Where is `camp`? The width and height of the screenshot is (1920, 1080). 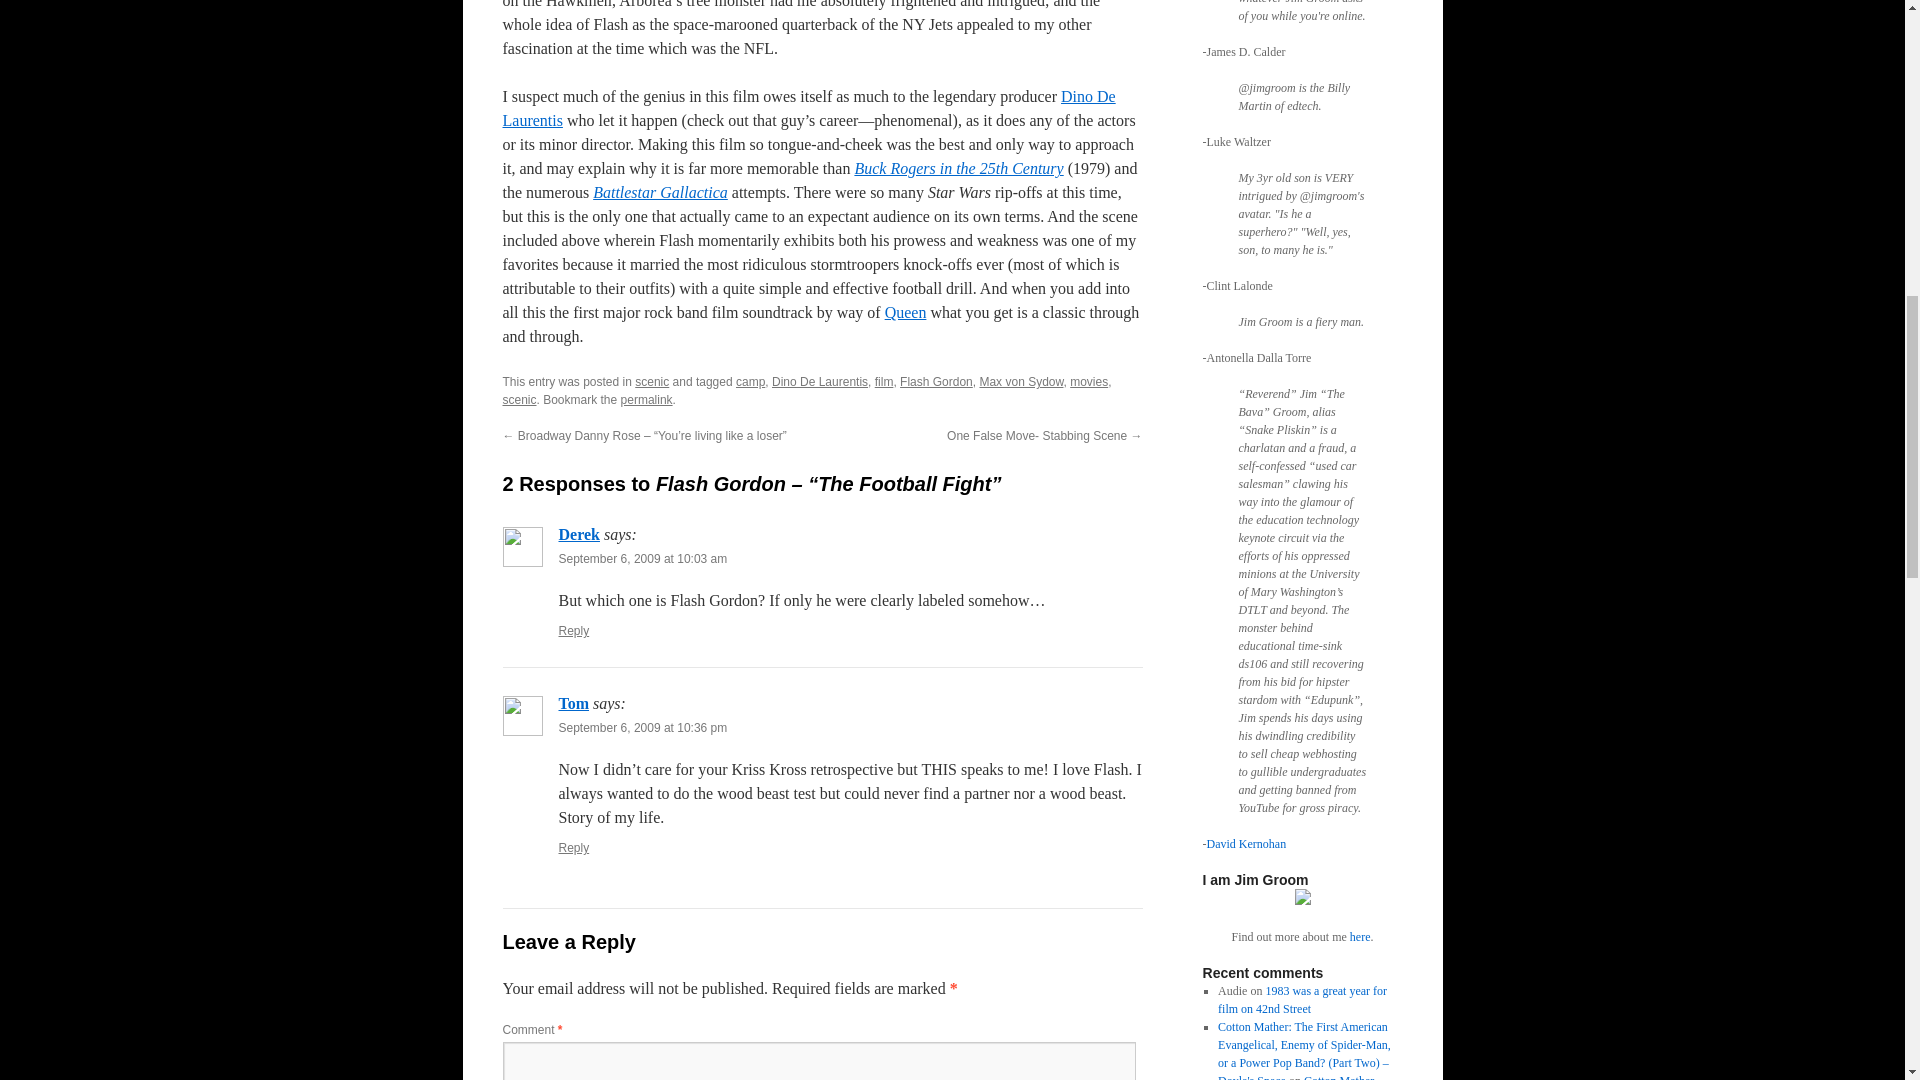
camp is located at coordinates (750, 381).